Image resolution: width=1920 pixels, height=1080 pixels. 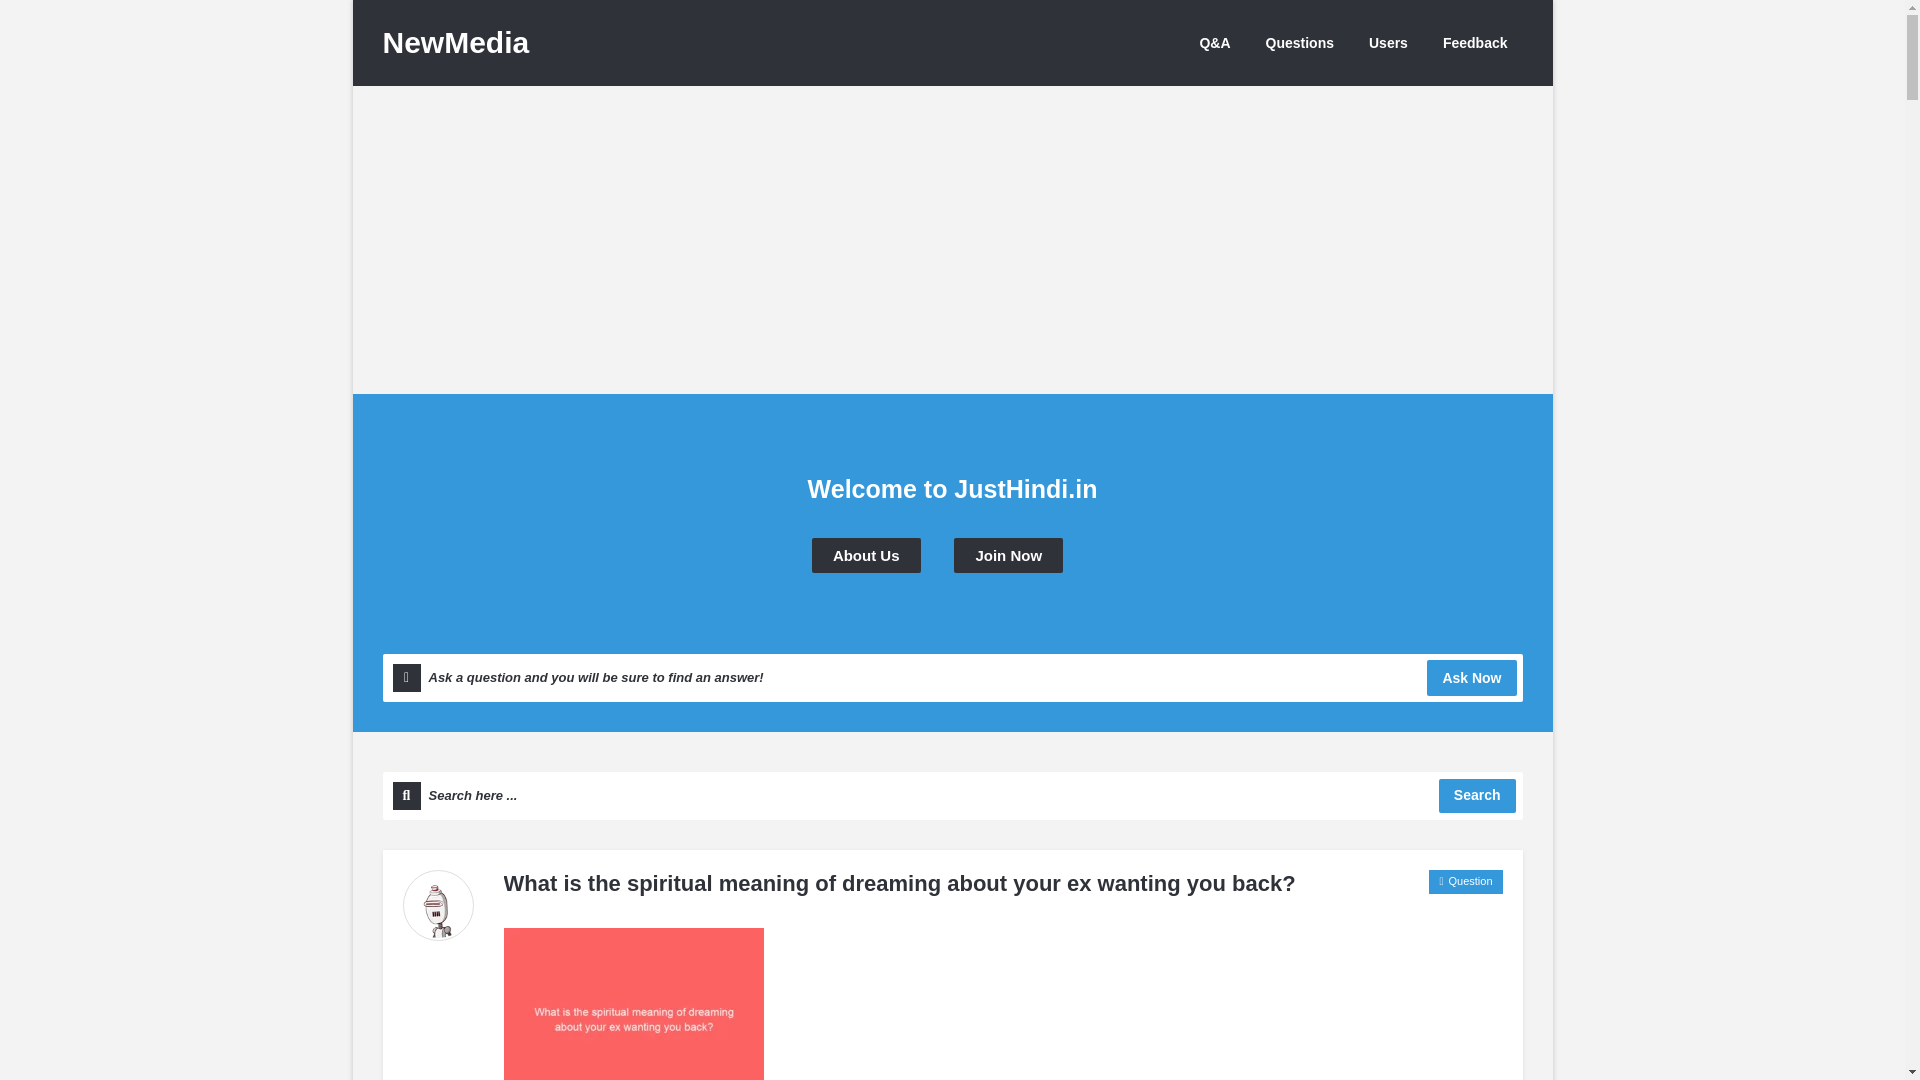 I want to click on Search, so click(x=1477, y=796).